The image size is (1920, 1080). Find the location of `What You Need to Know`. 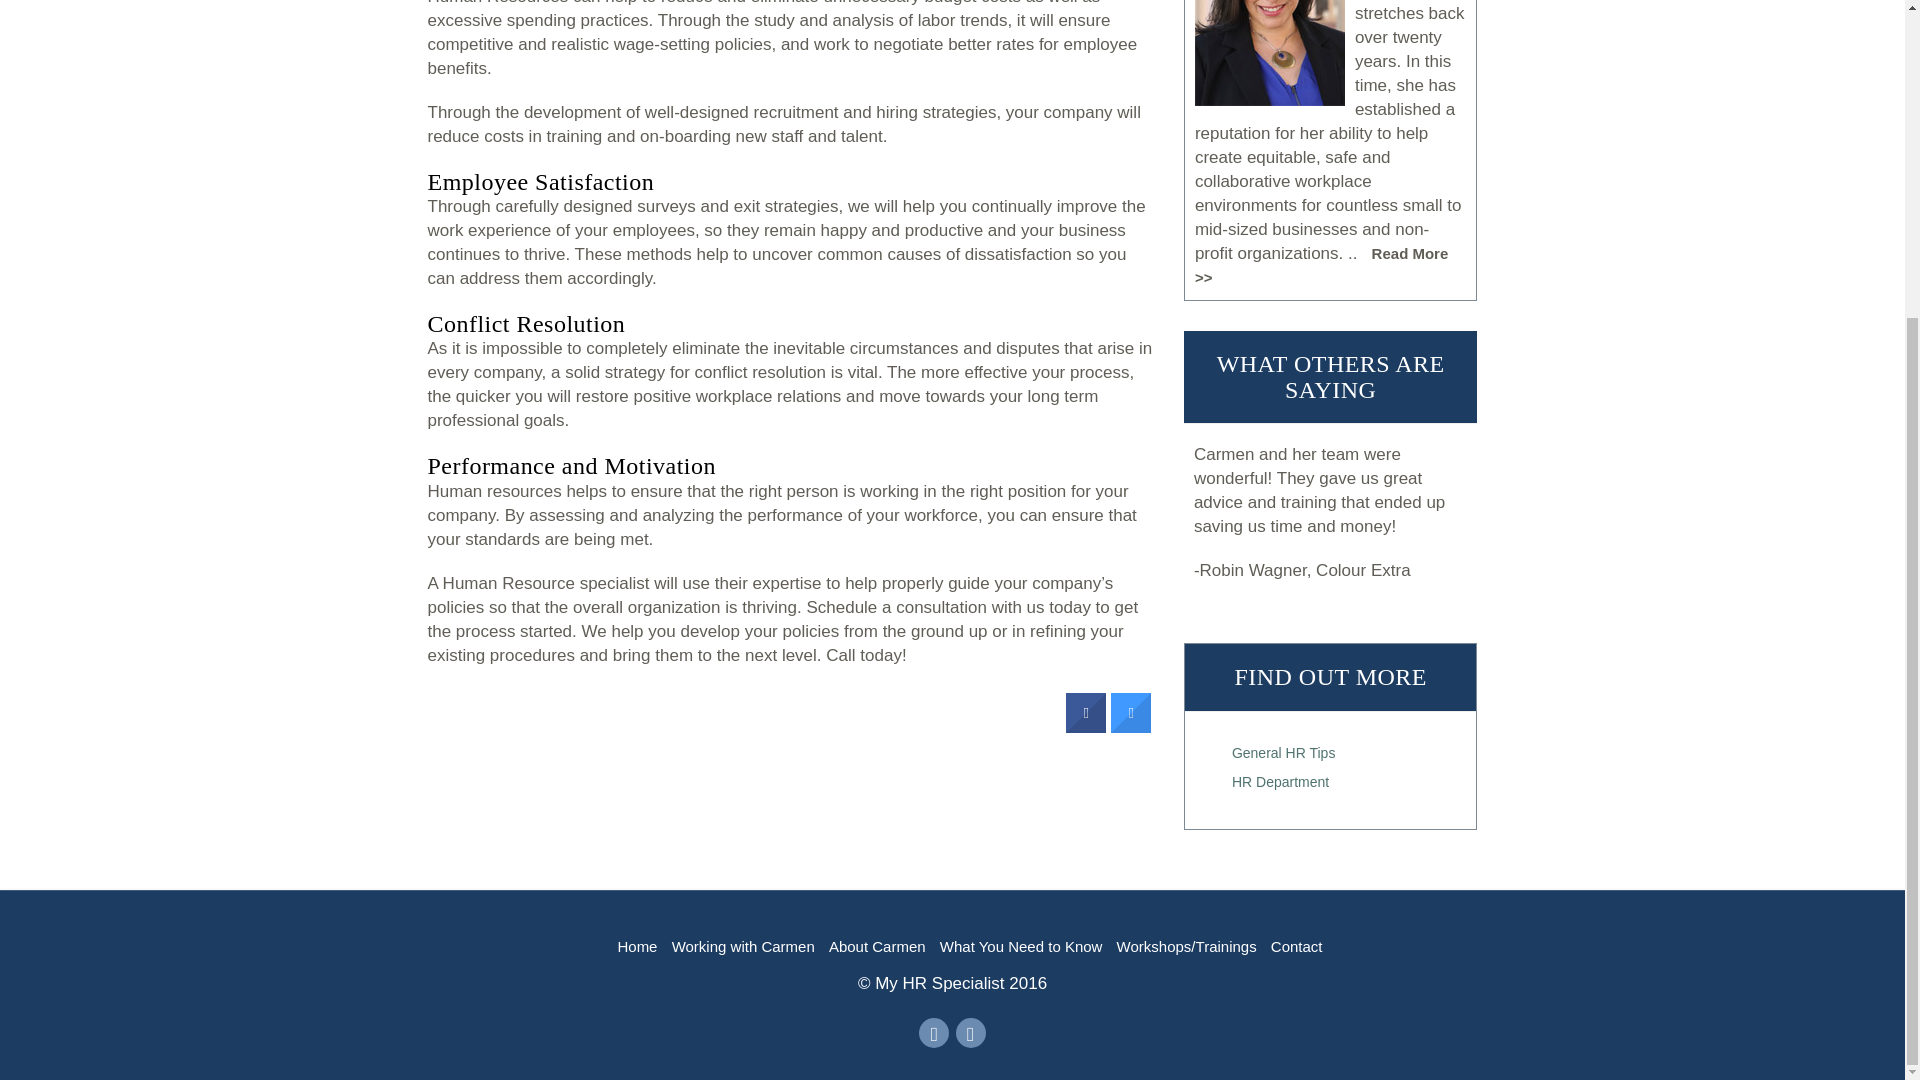

What You Need to Know is located at coordinates (1021, 946).